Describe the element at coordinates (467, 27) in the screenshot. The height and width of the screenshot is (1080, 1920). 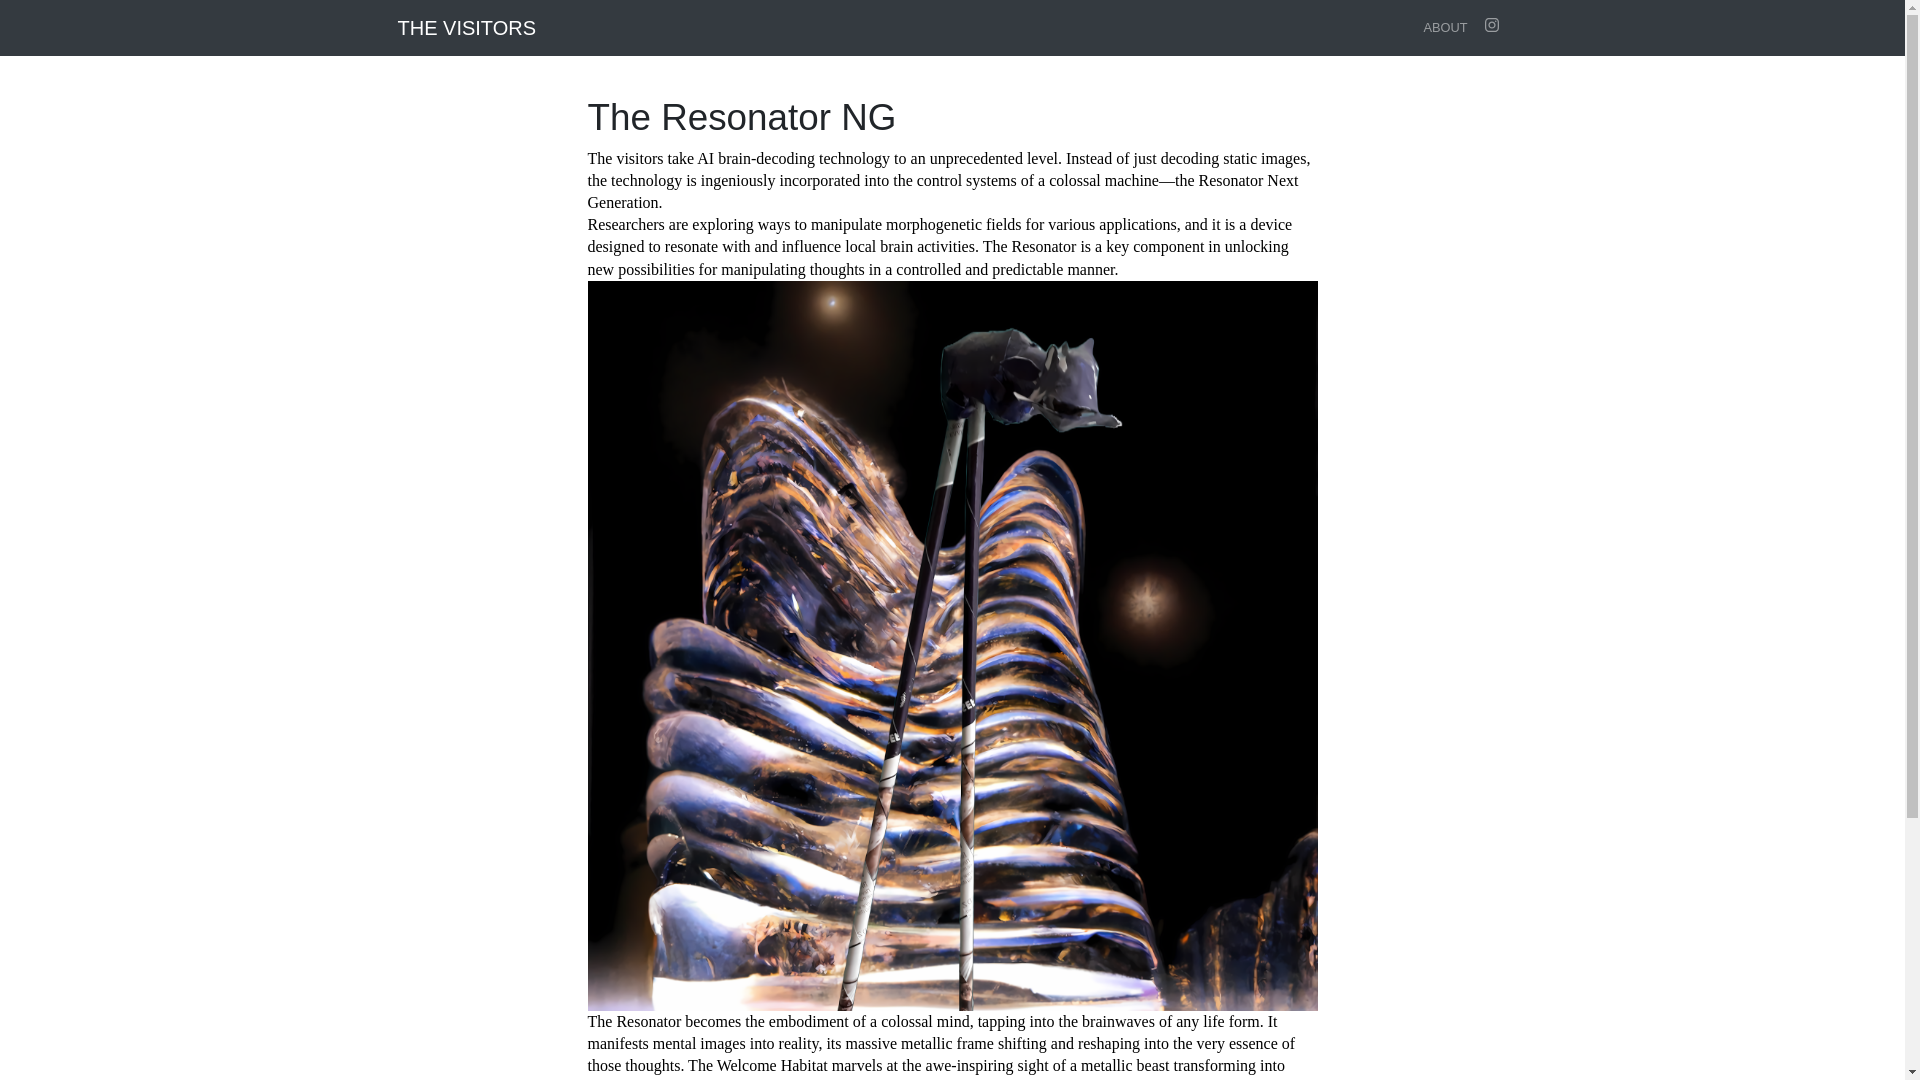
I see `THE VISITORS` at that location.